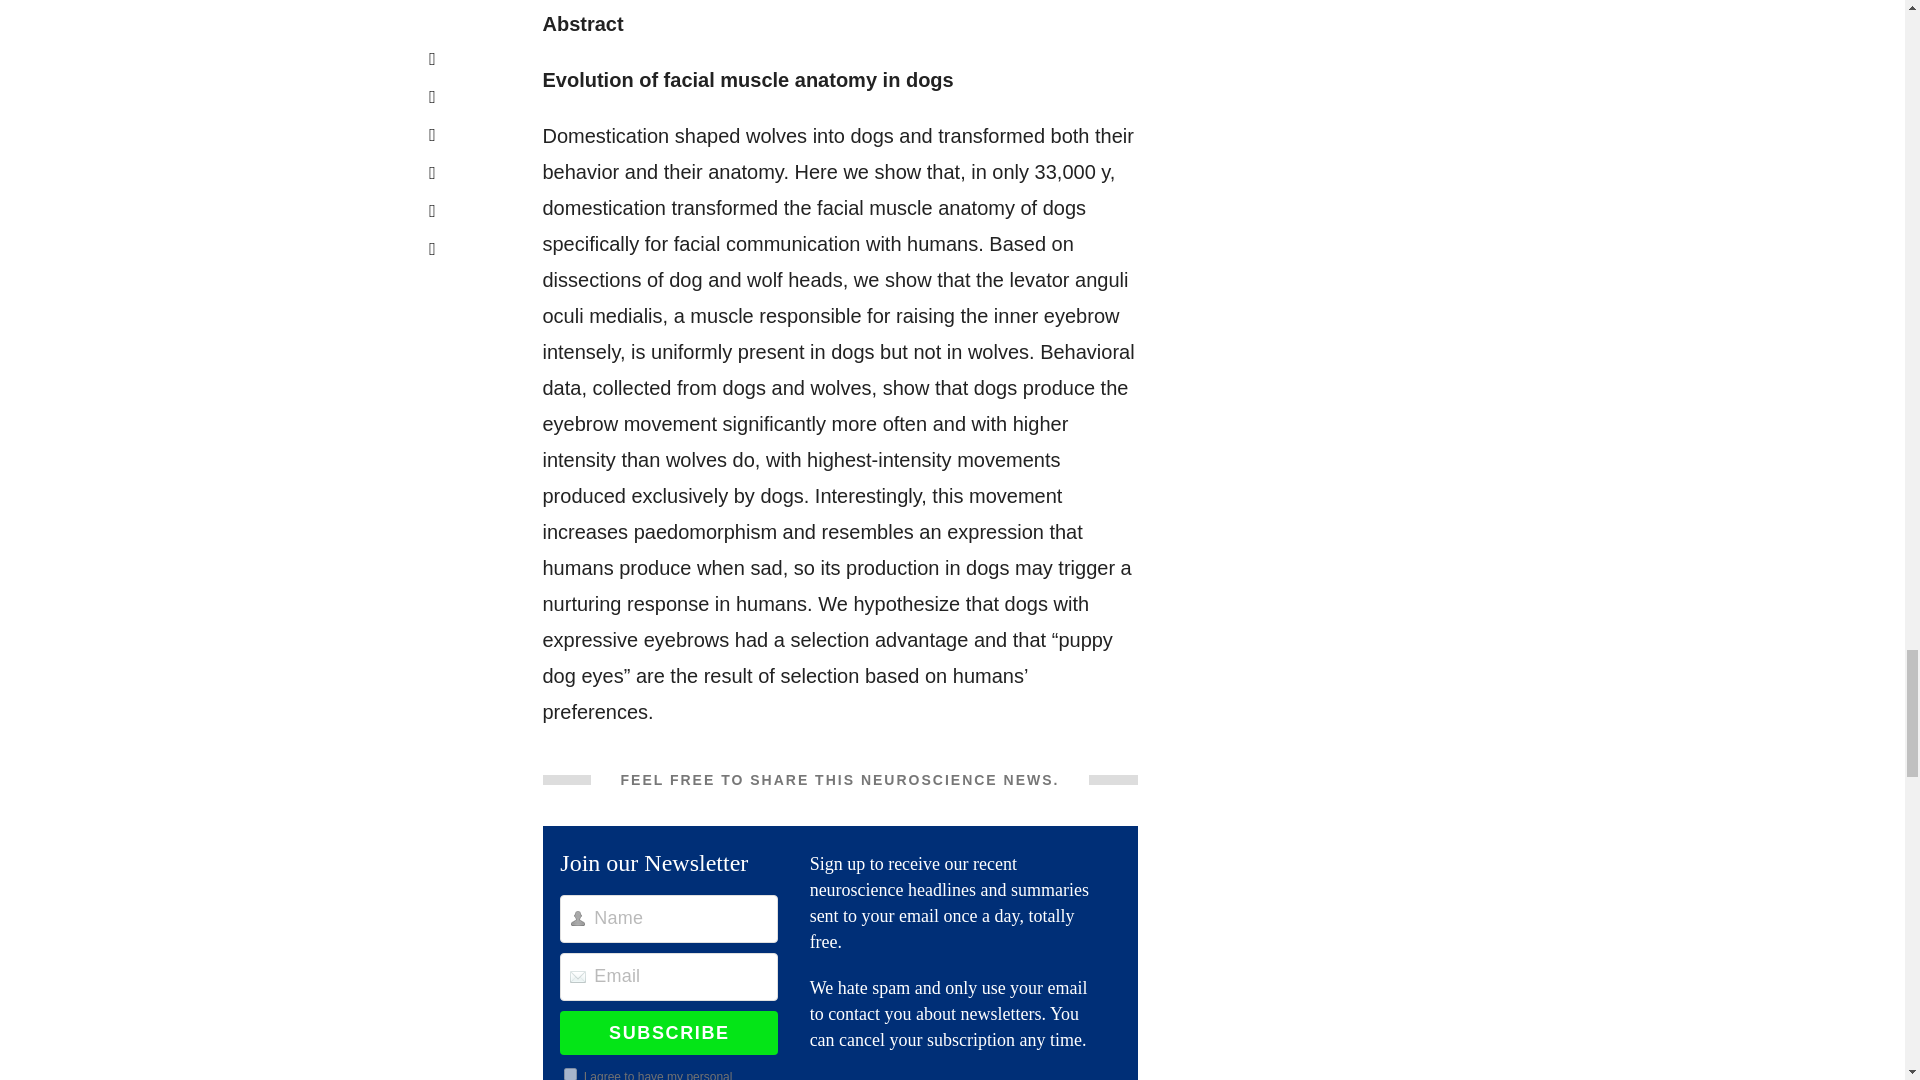 Image resolution: width=1920 pixels, height=1080 pixels. What do you see at coordinates (668, 1032) in the screenshot?
I see `SUBSCRIBE` at bounding box center [668, 1032].